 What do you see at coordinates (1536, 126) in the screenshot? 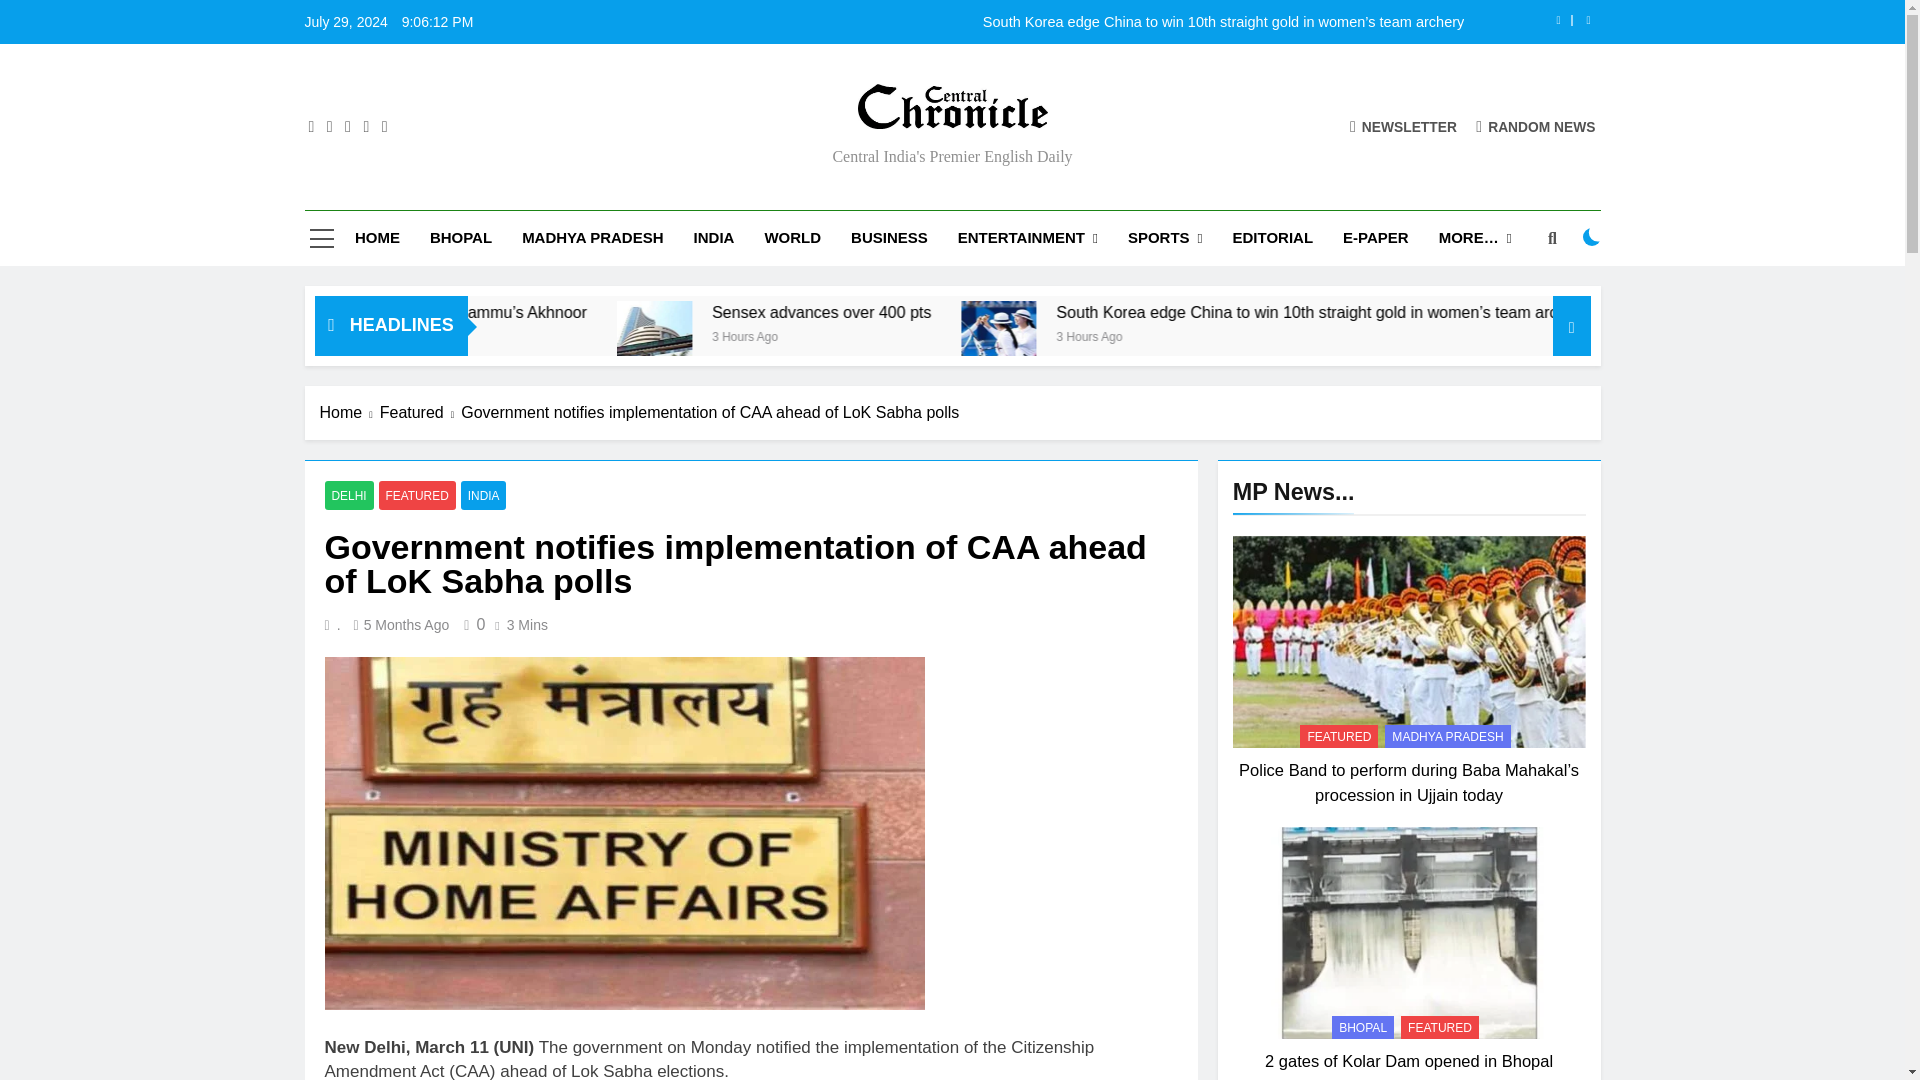
I see `RANDOM NEWS` at bounding box center [1536, 126].